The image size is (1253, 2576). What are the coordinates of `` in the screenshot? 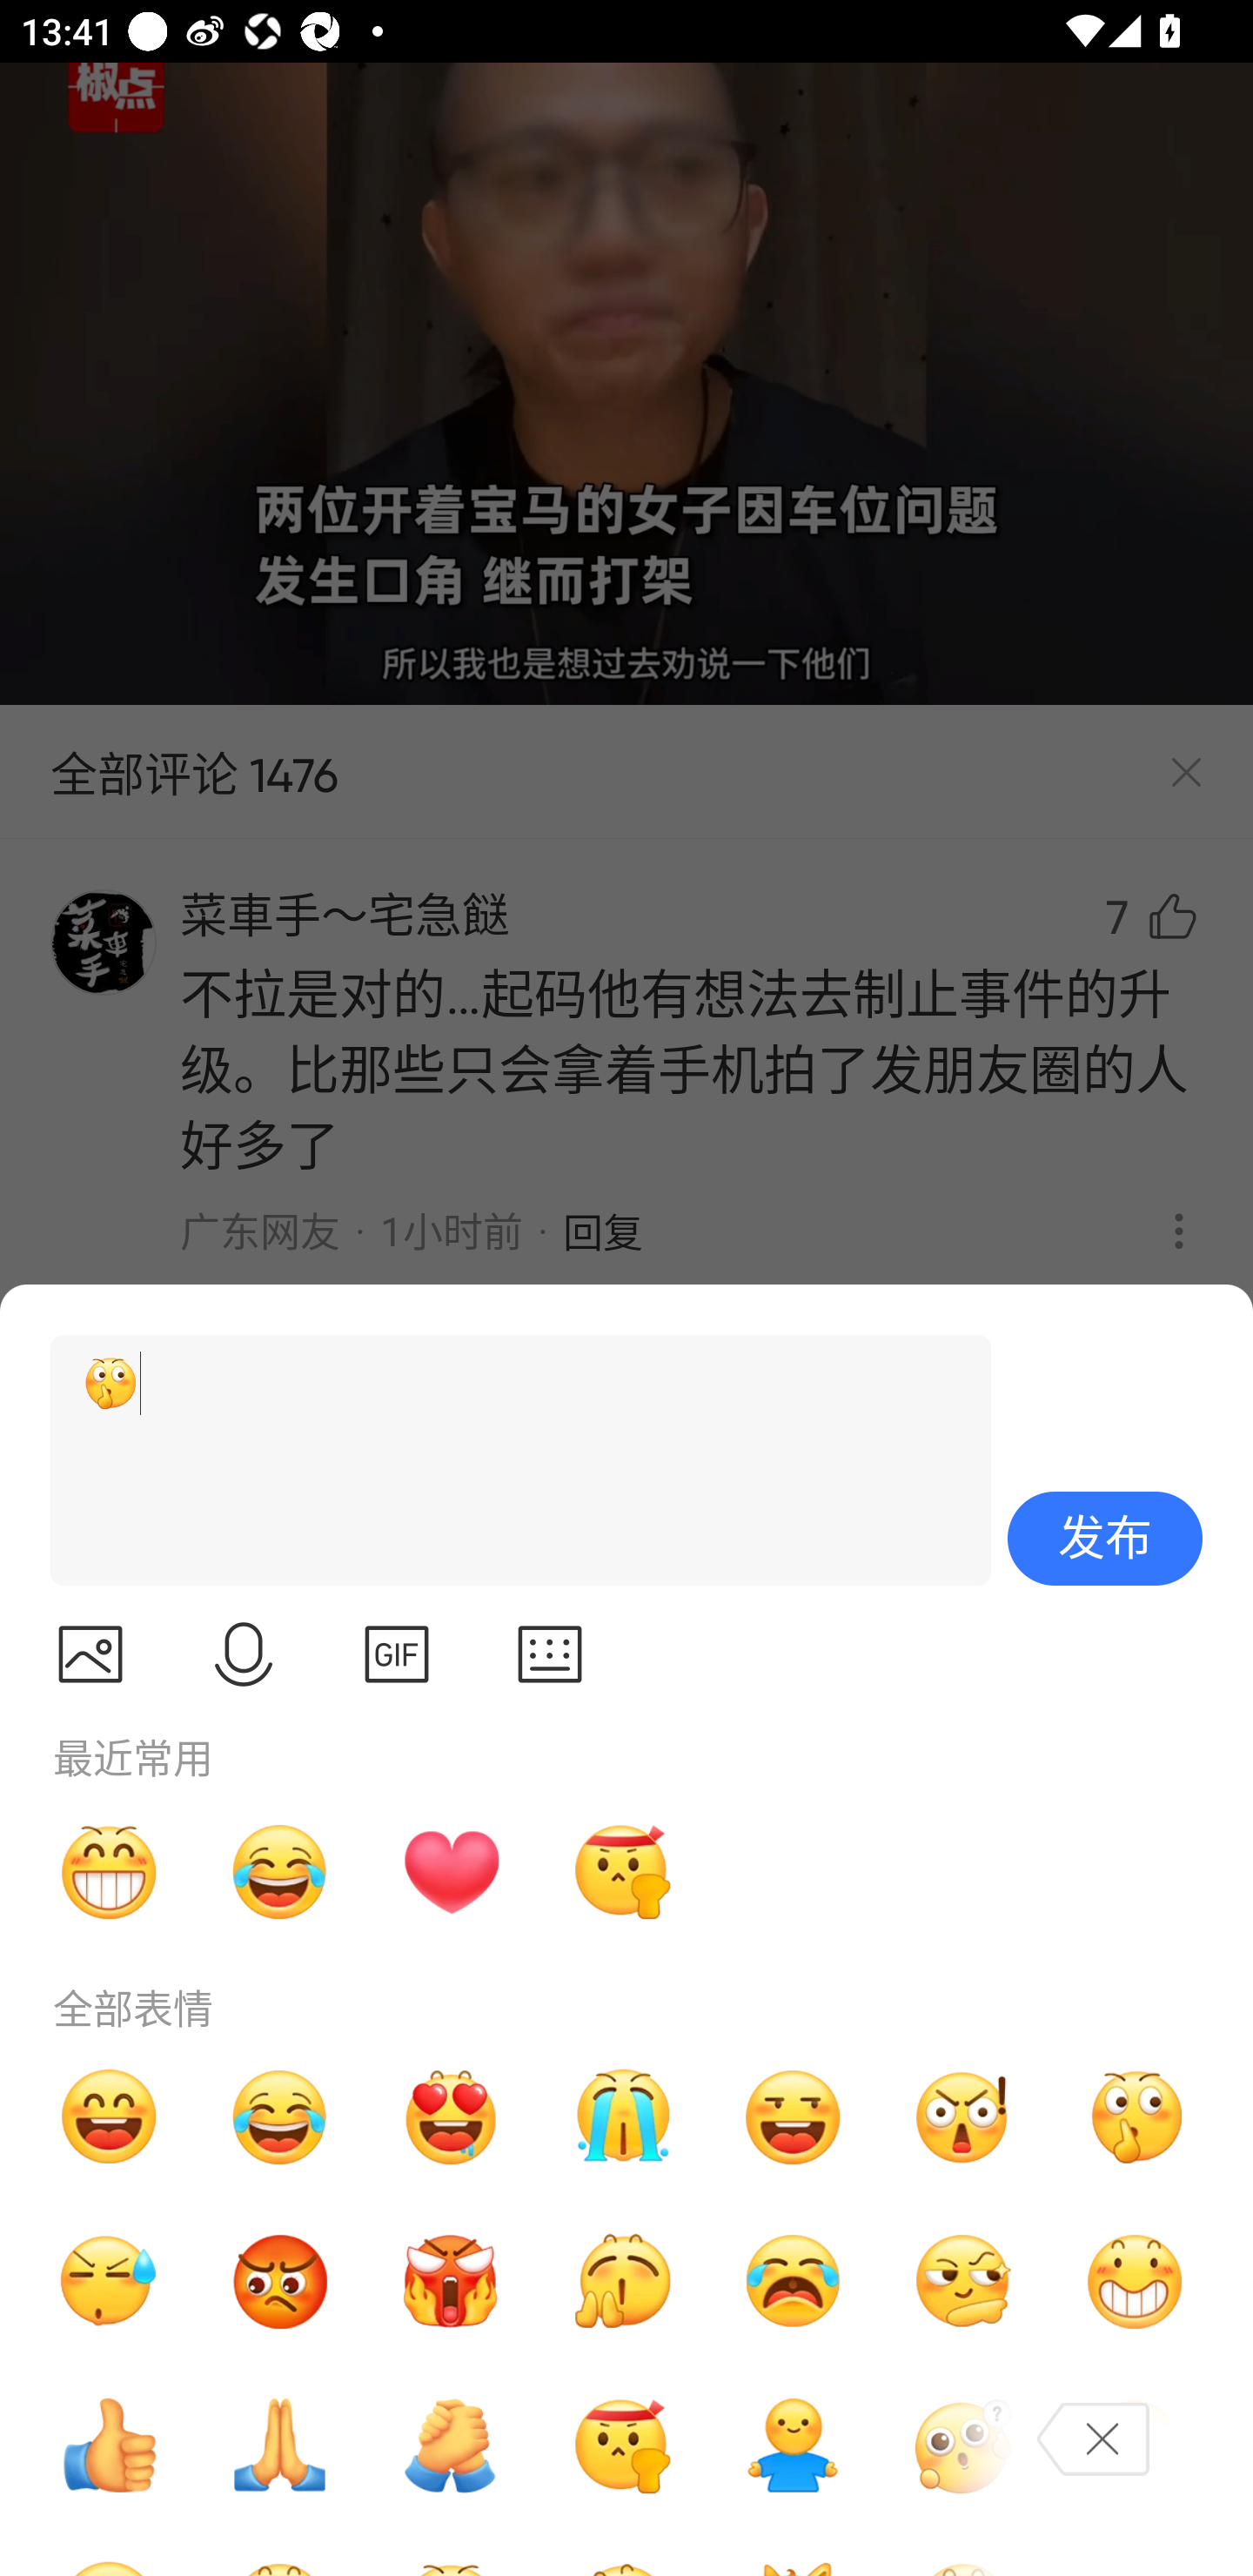 It's located at (550, 1654).